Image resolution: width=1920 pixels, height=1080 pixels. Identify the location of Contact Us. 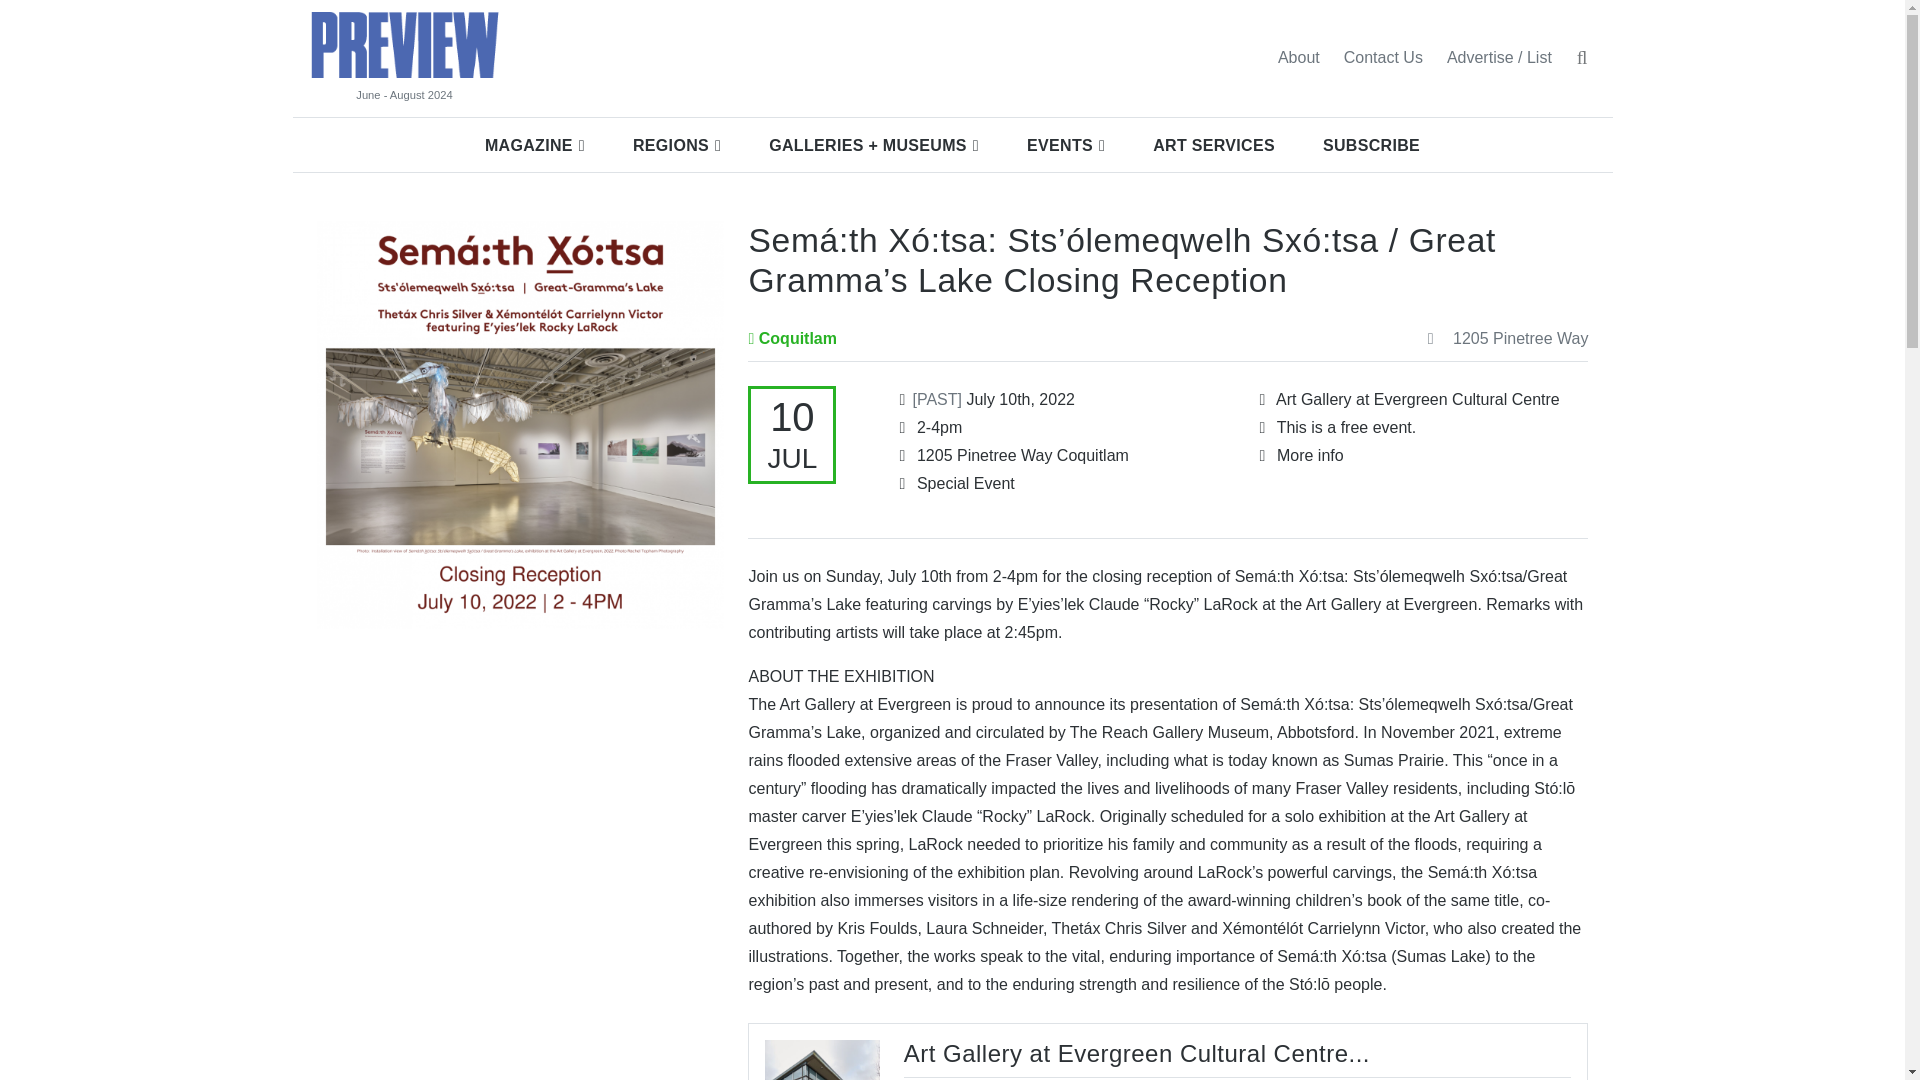
(1383, 57).